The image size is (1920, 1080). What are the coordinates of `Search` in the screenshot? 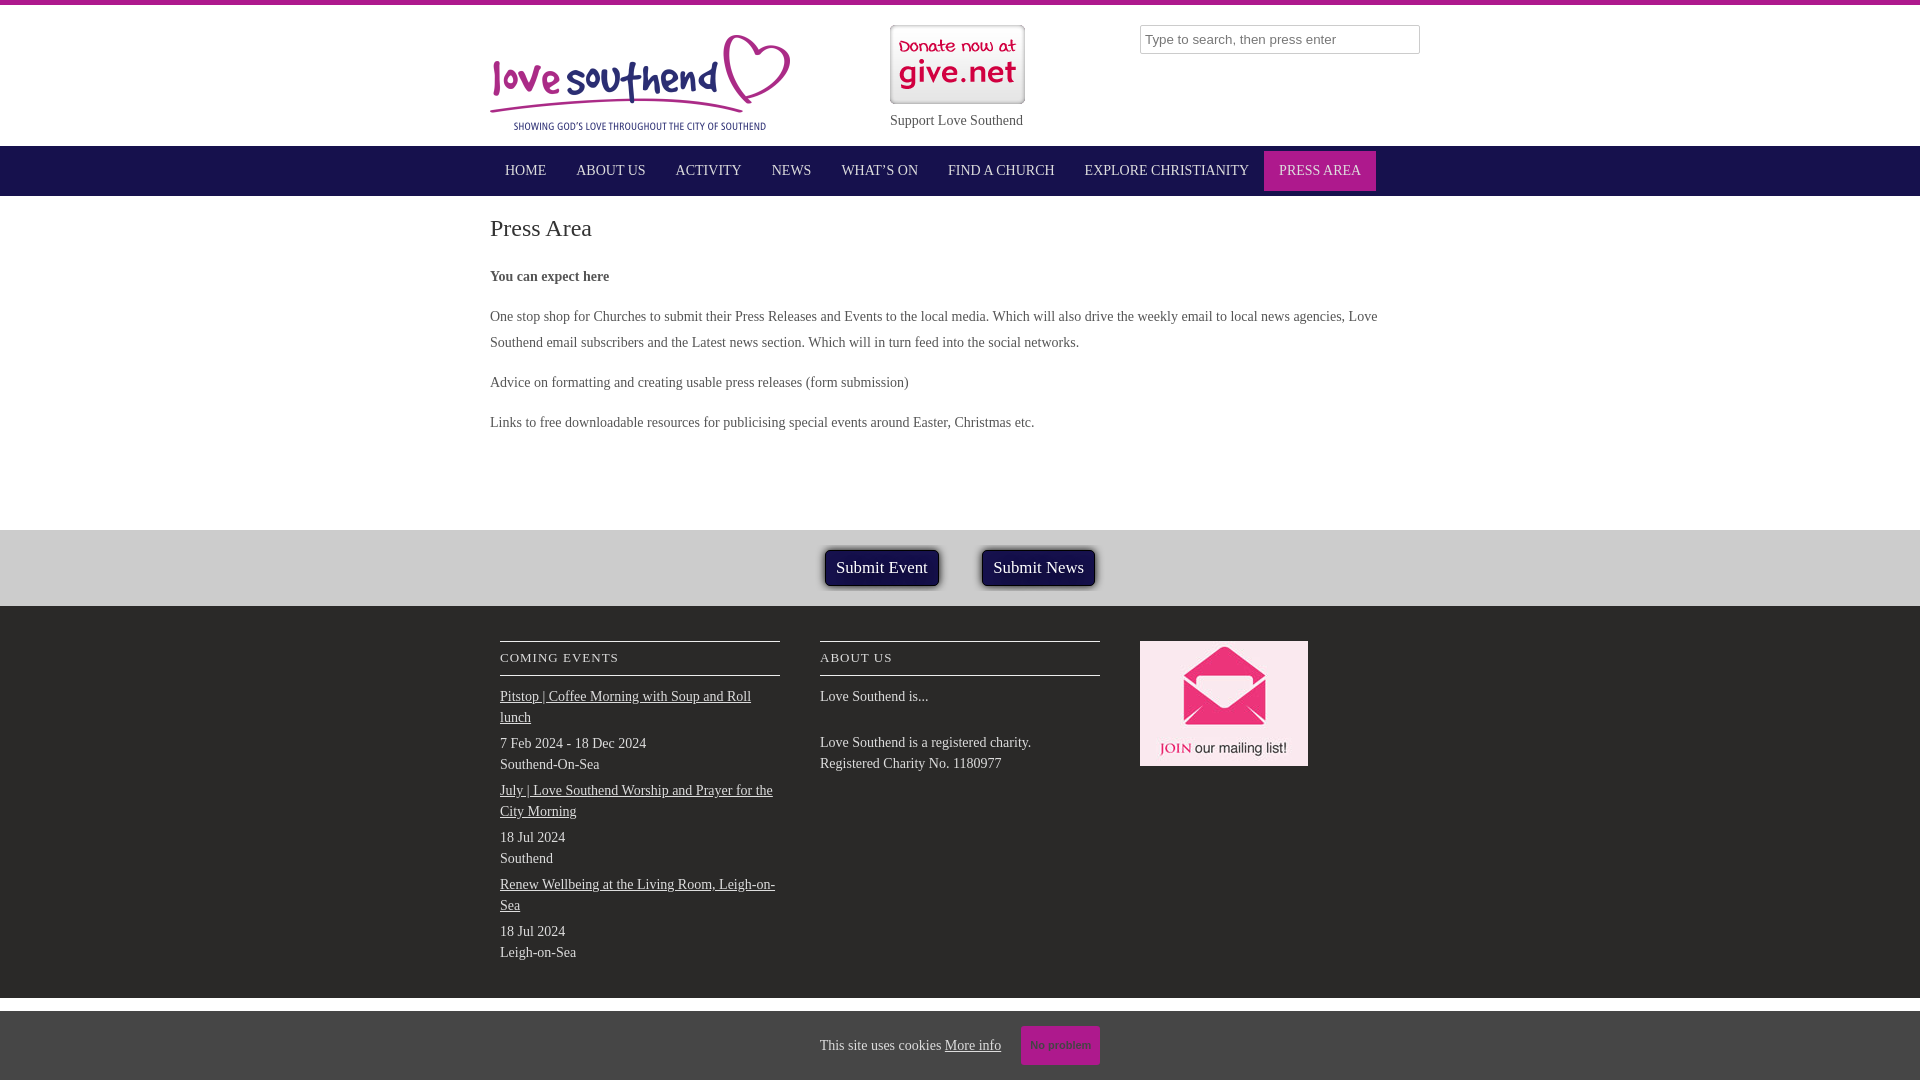 It's located at (30, 14).